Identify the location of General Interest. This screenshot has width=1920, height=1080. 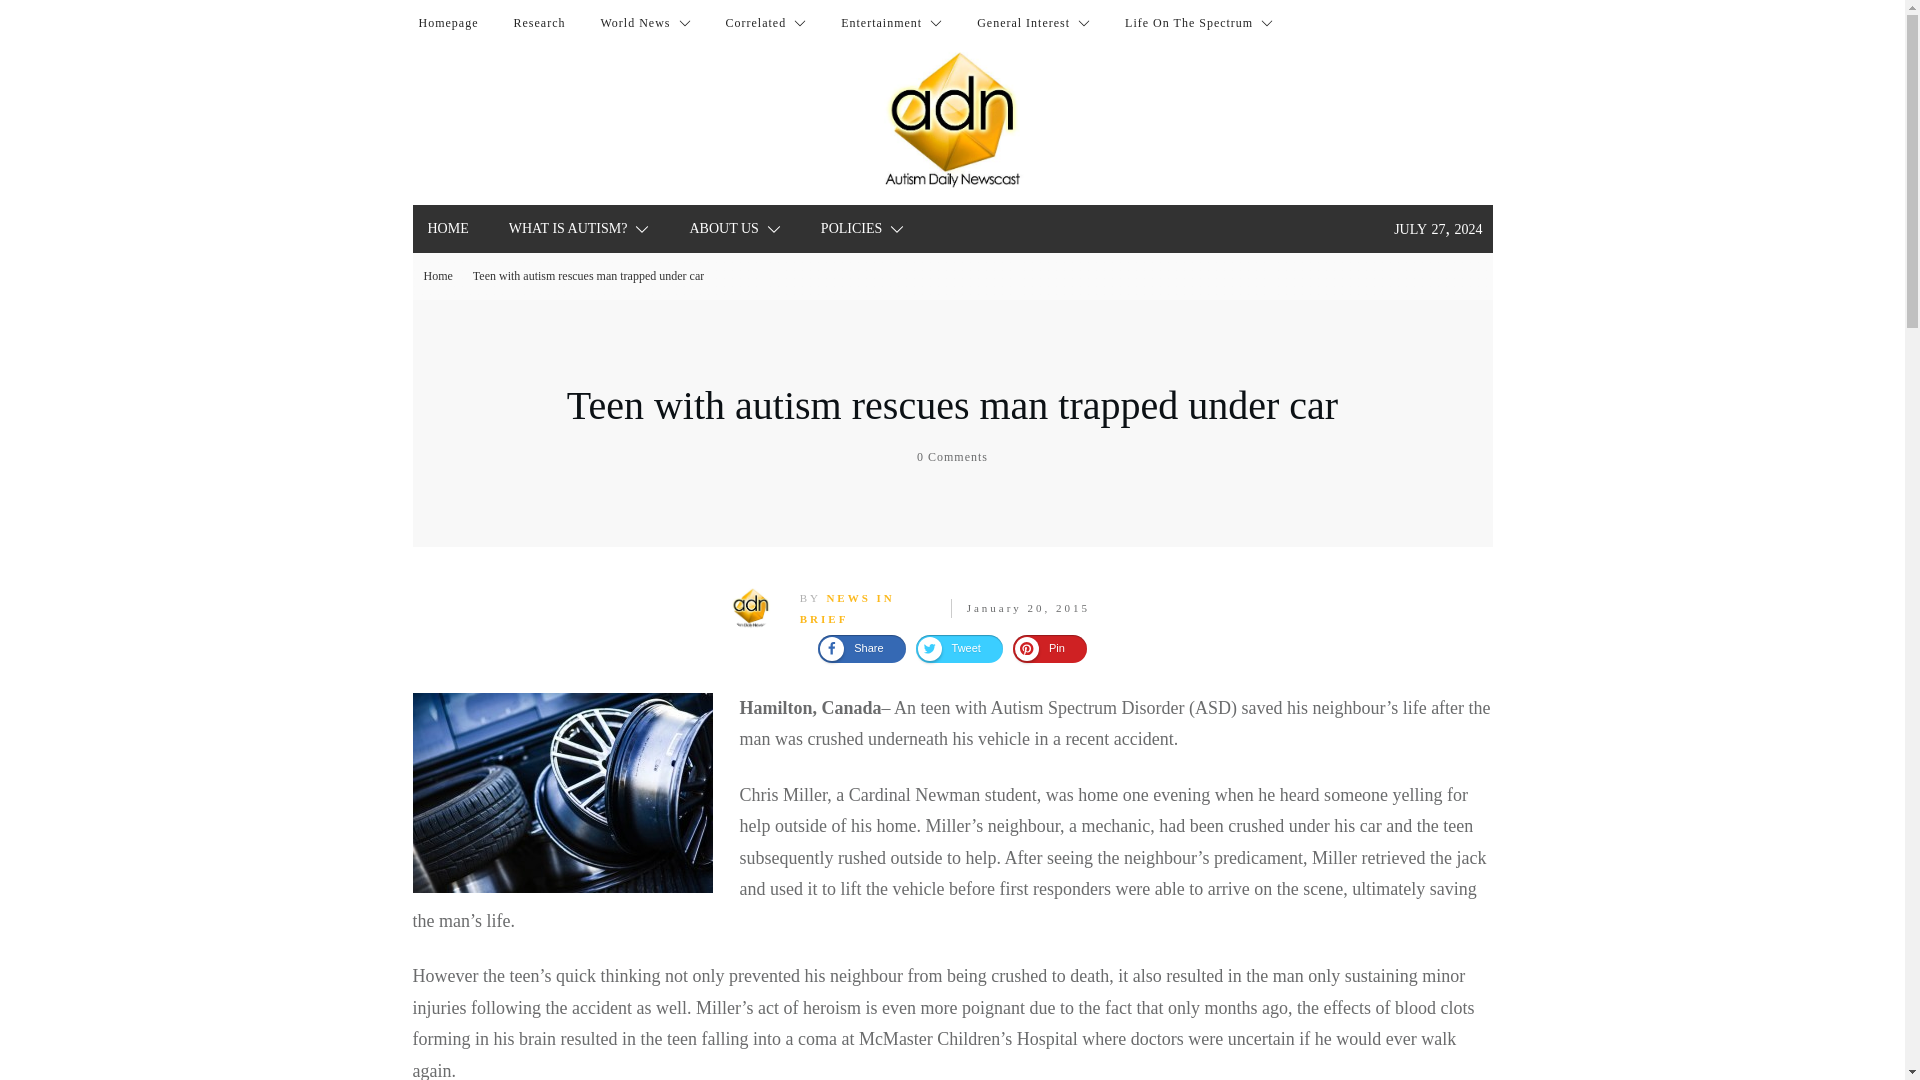
(1034, 22).